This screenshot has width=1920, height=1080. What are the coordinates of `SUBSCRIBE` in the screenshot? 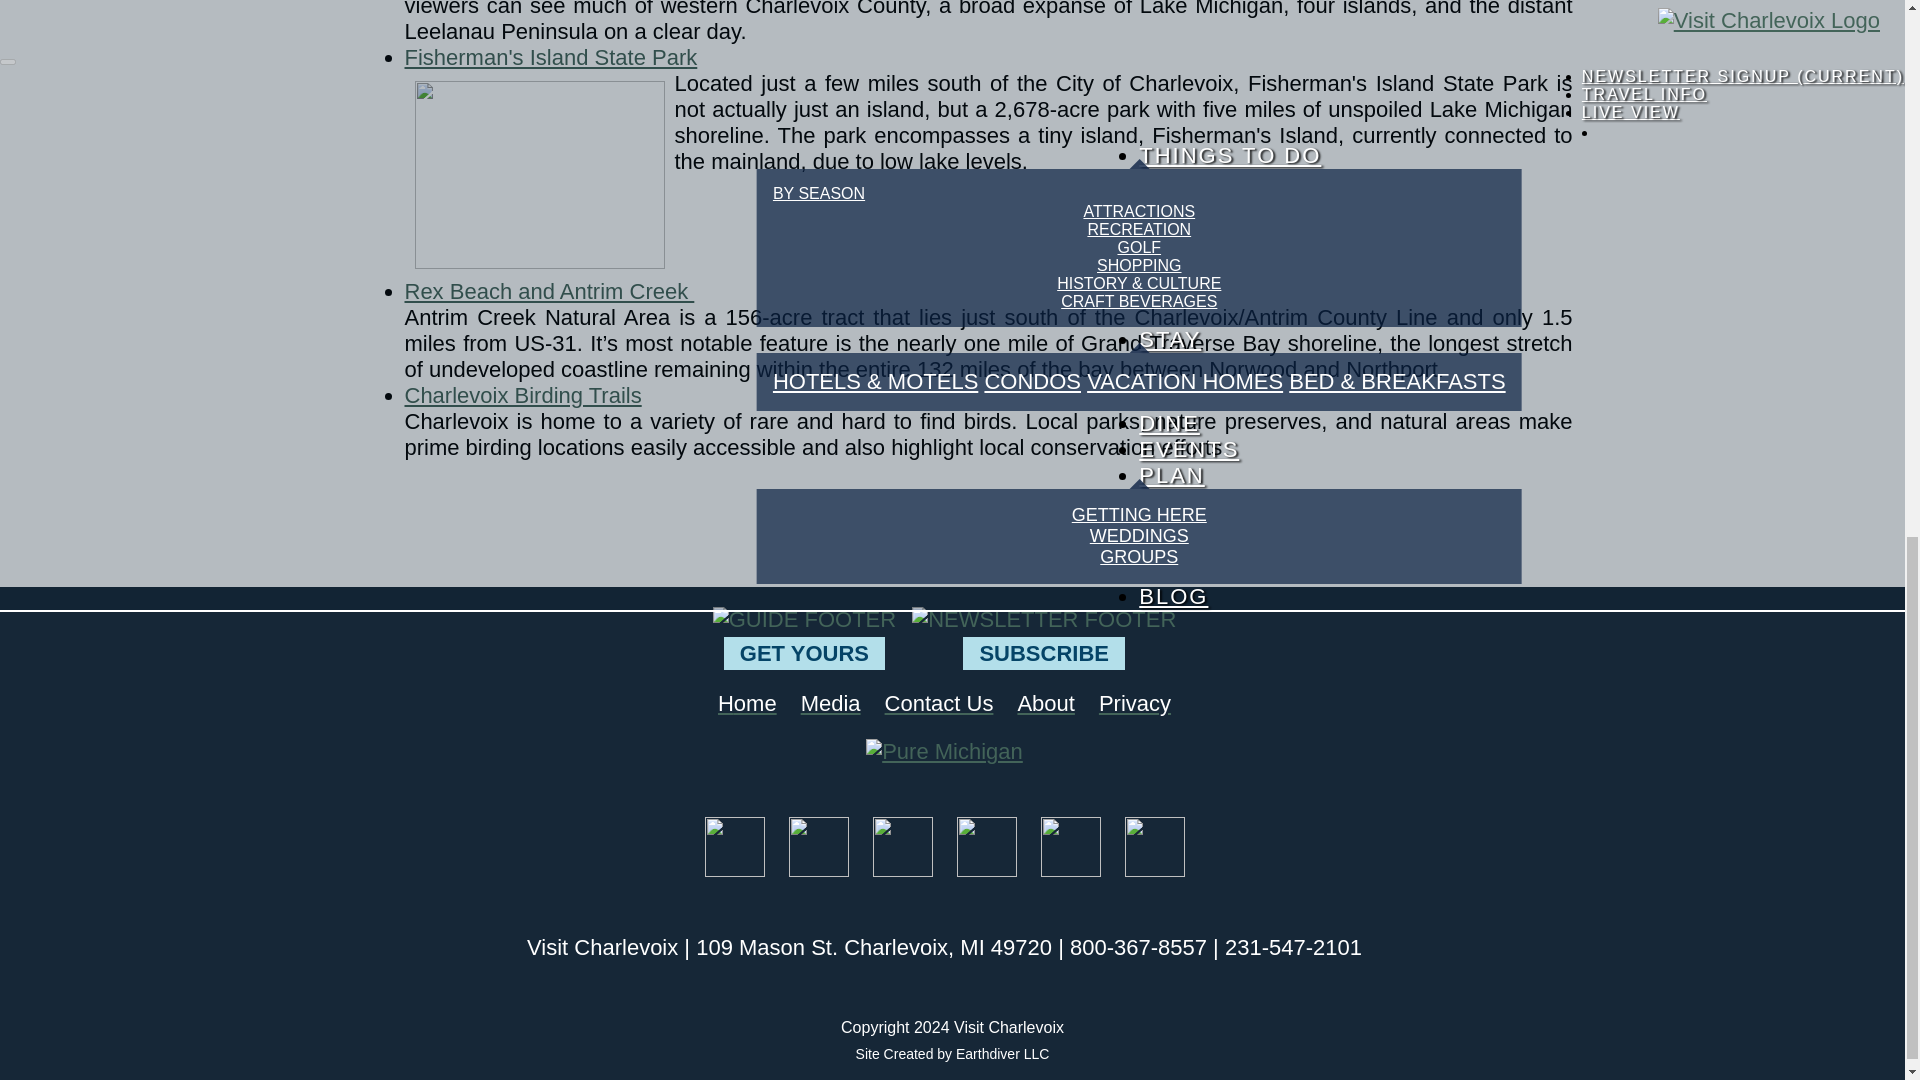 It's located at (1044, 653).